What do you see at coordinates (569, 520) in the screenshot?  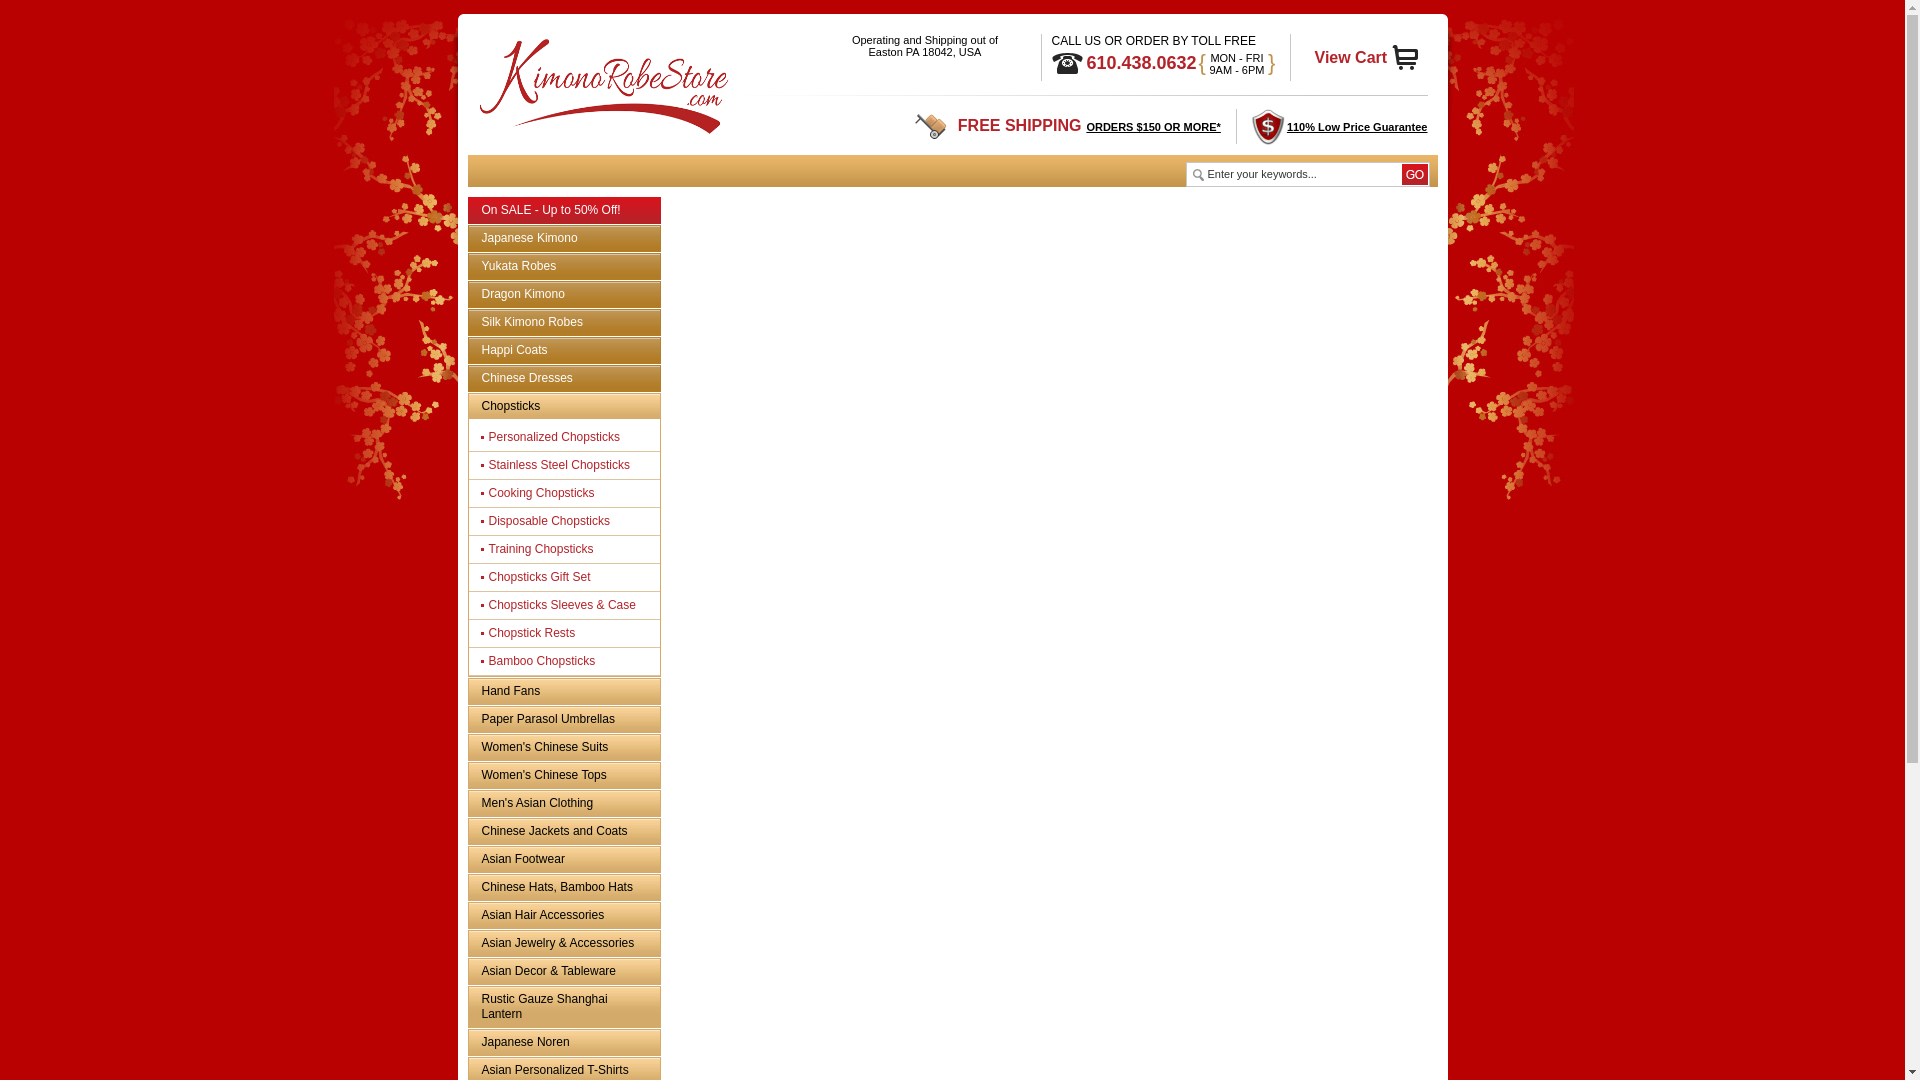 I see `Disposable Chopsticks` at bounding box center [569, 520].